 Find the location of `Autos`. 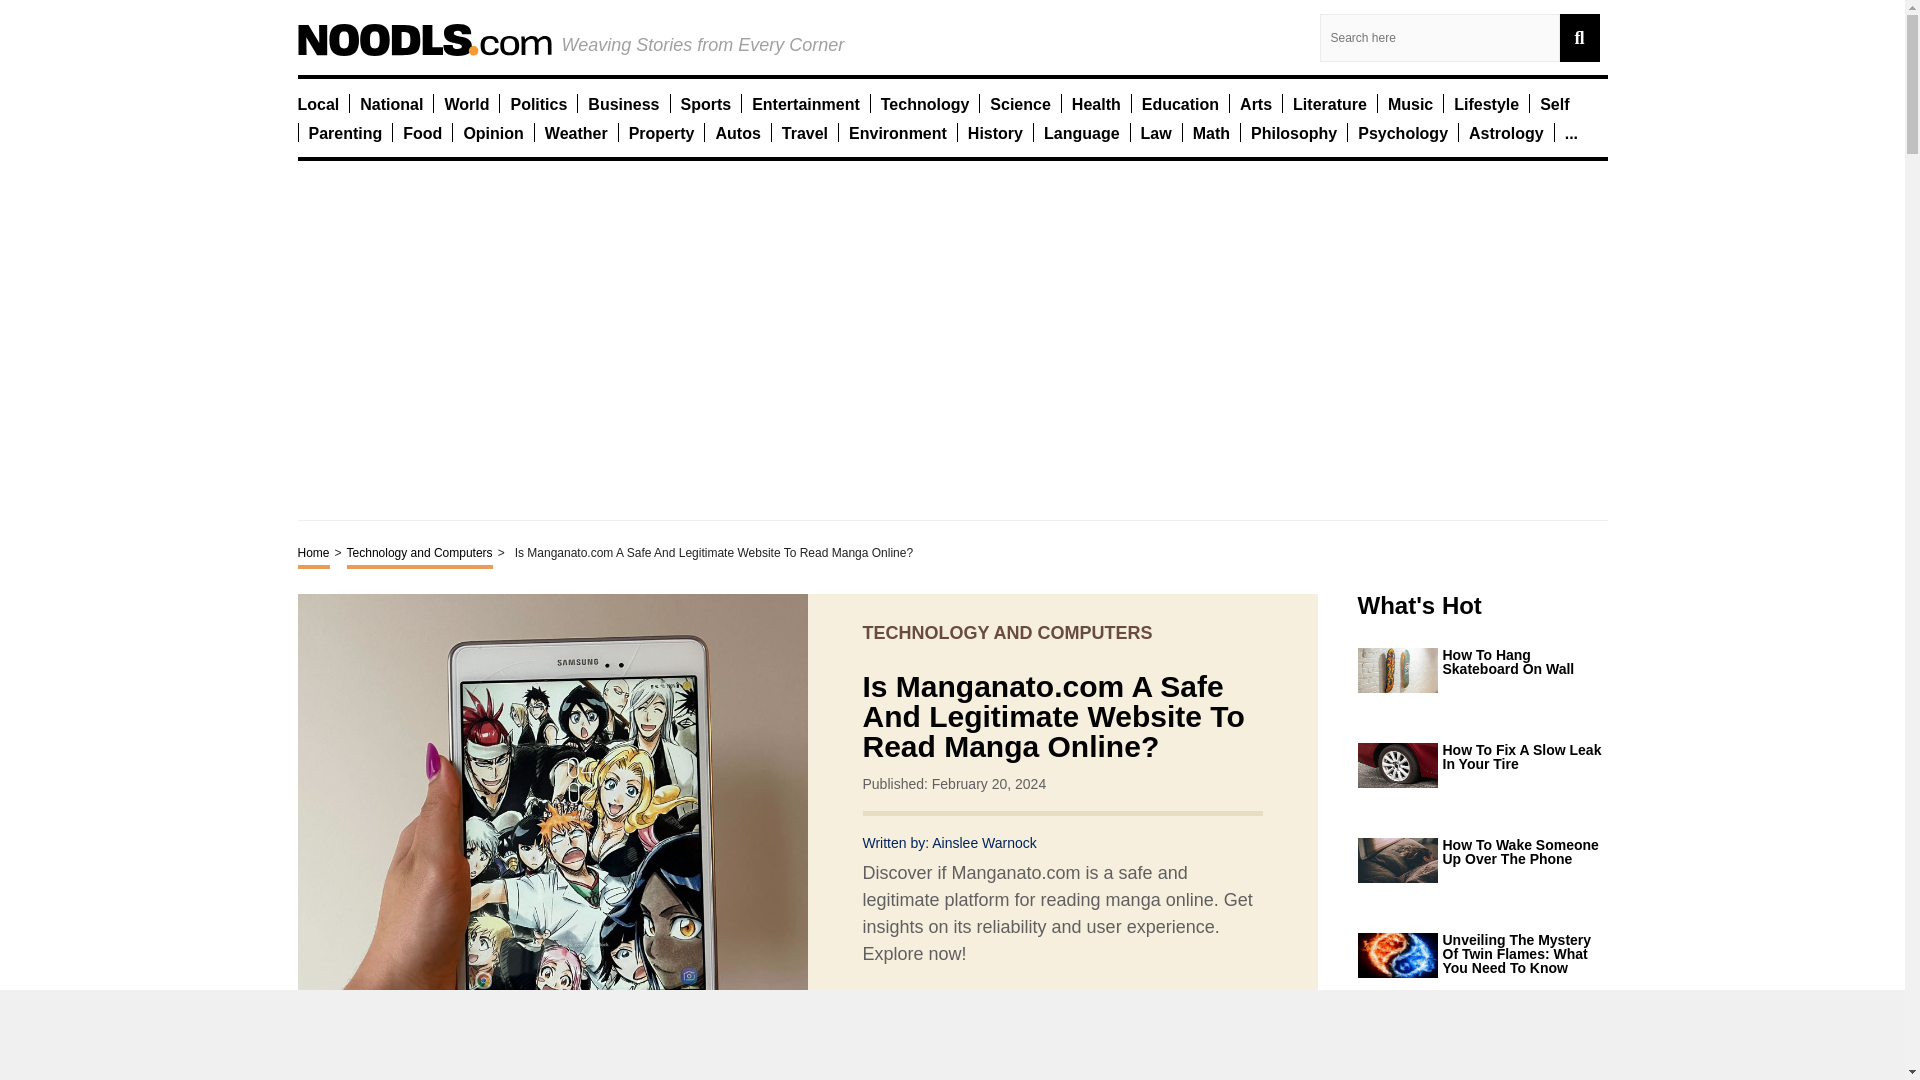

Autos is located at coordinates (737, 132).